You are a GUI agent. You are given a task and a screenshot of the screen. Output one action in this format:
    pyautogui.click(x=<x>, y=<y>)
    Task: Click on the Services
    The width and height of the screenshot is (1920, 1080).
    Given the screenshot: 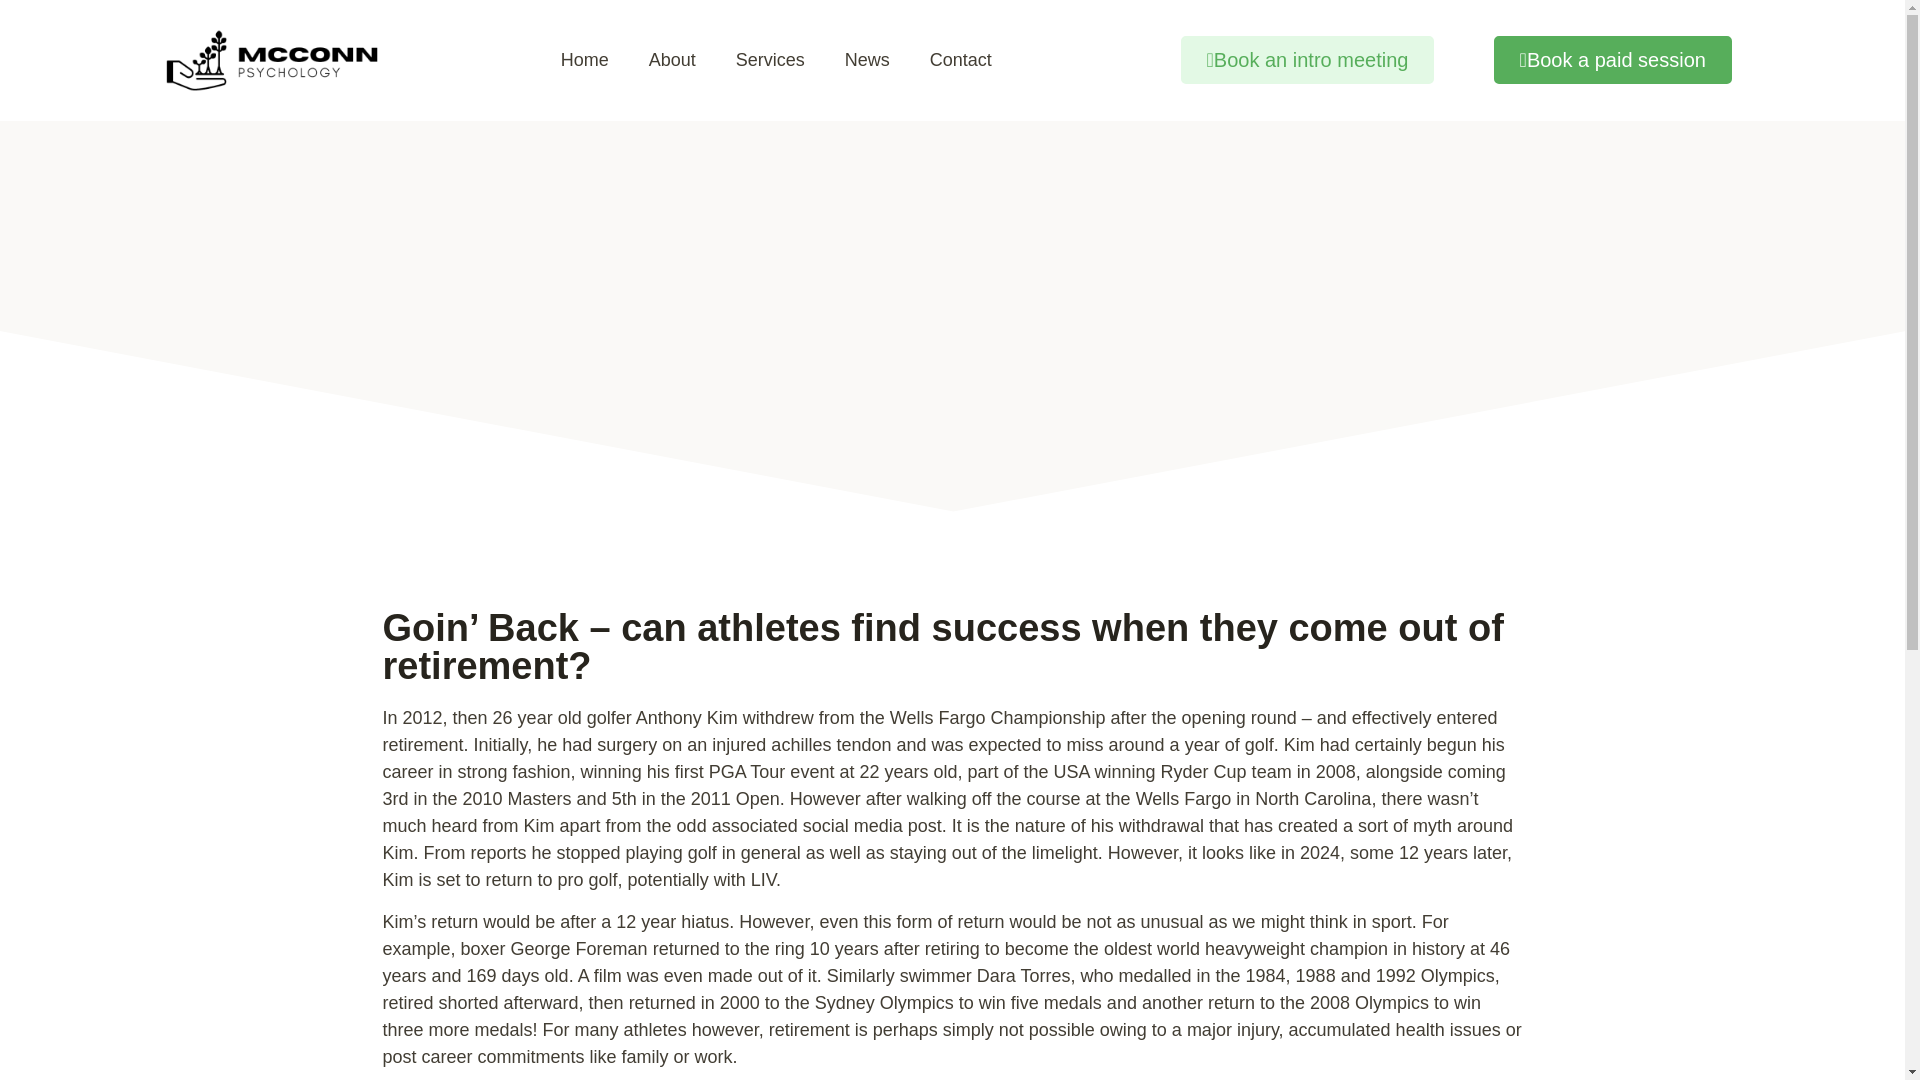 What is the action you would take?
    pyautogui.click(x=770, y=60)
    